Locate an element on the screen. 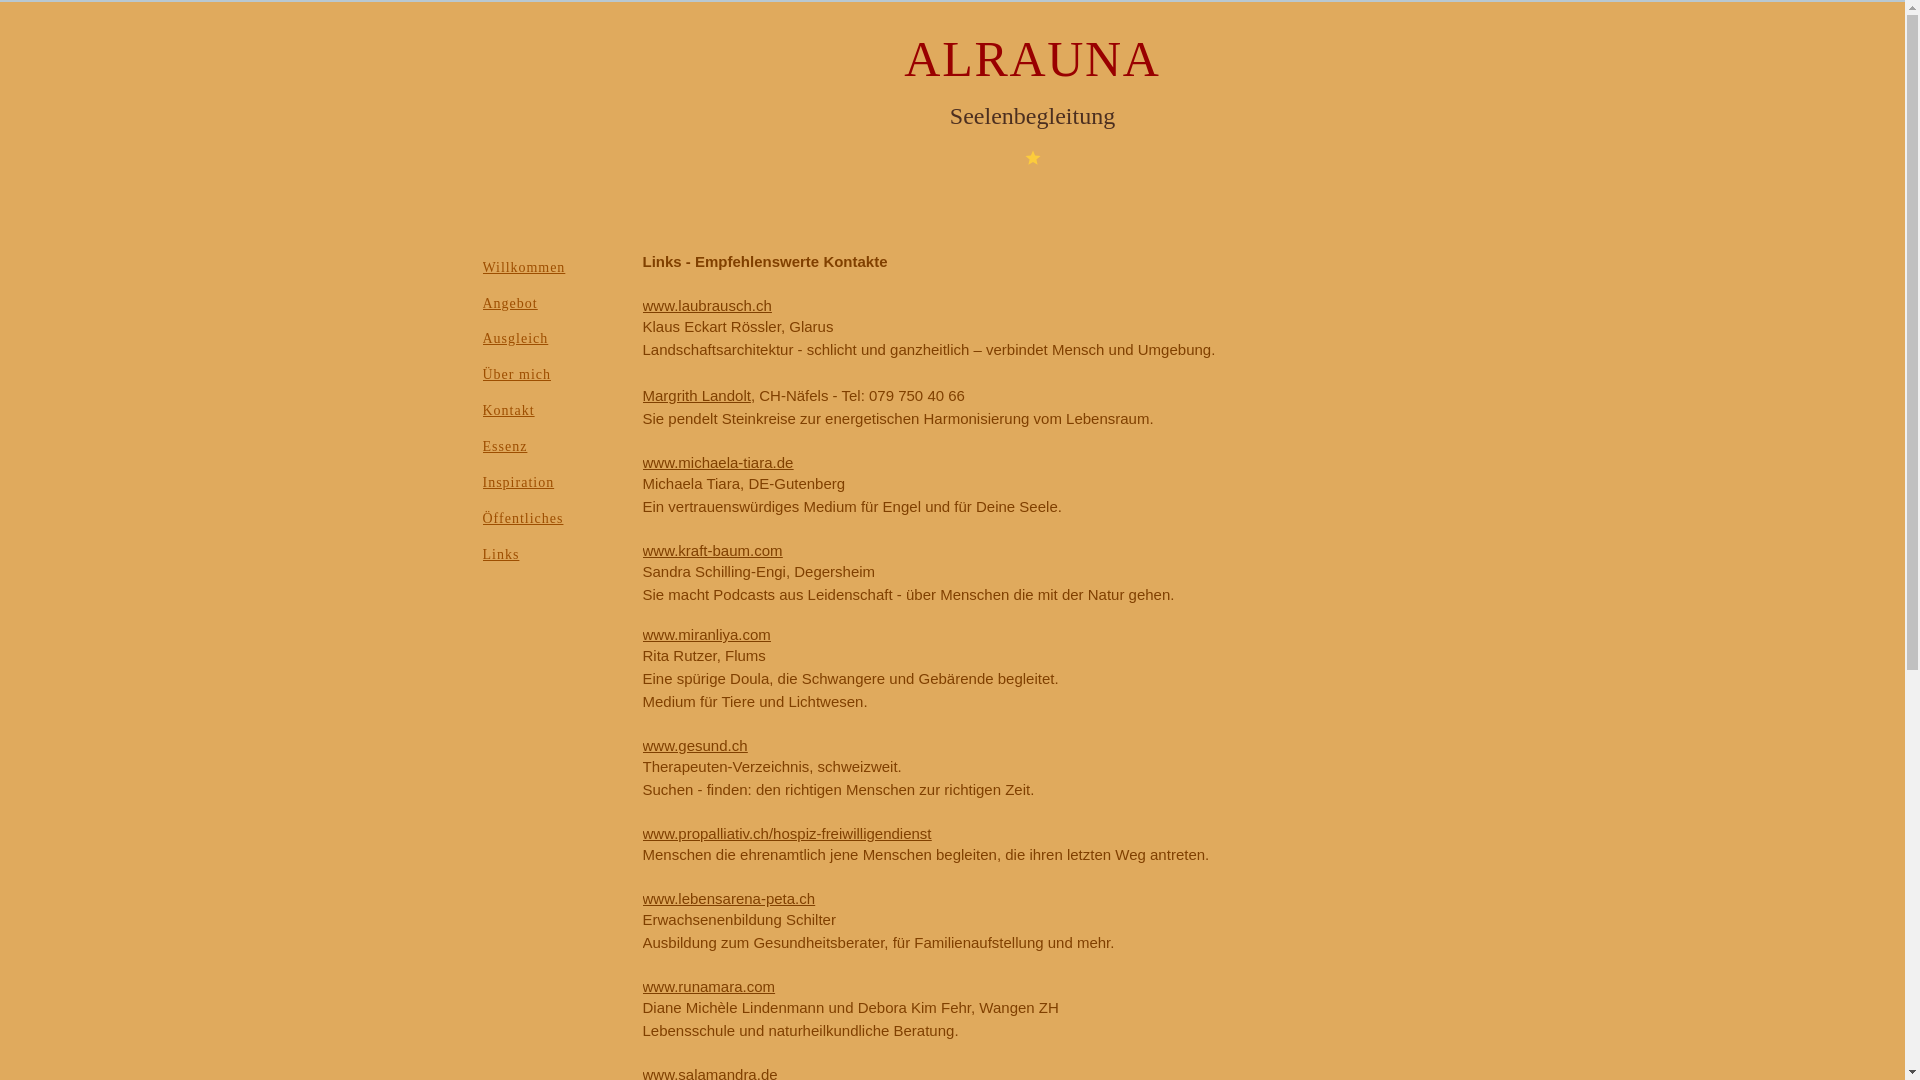  Essenz is located at coordinates (552, 447).